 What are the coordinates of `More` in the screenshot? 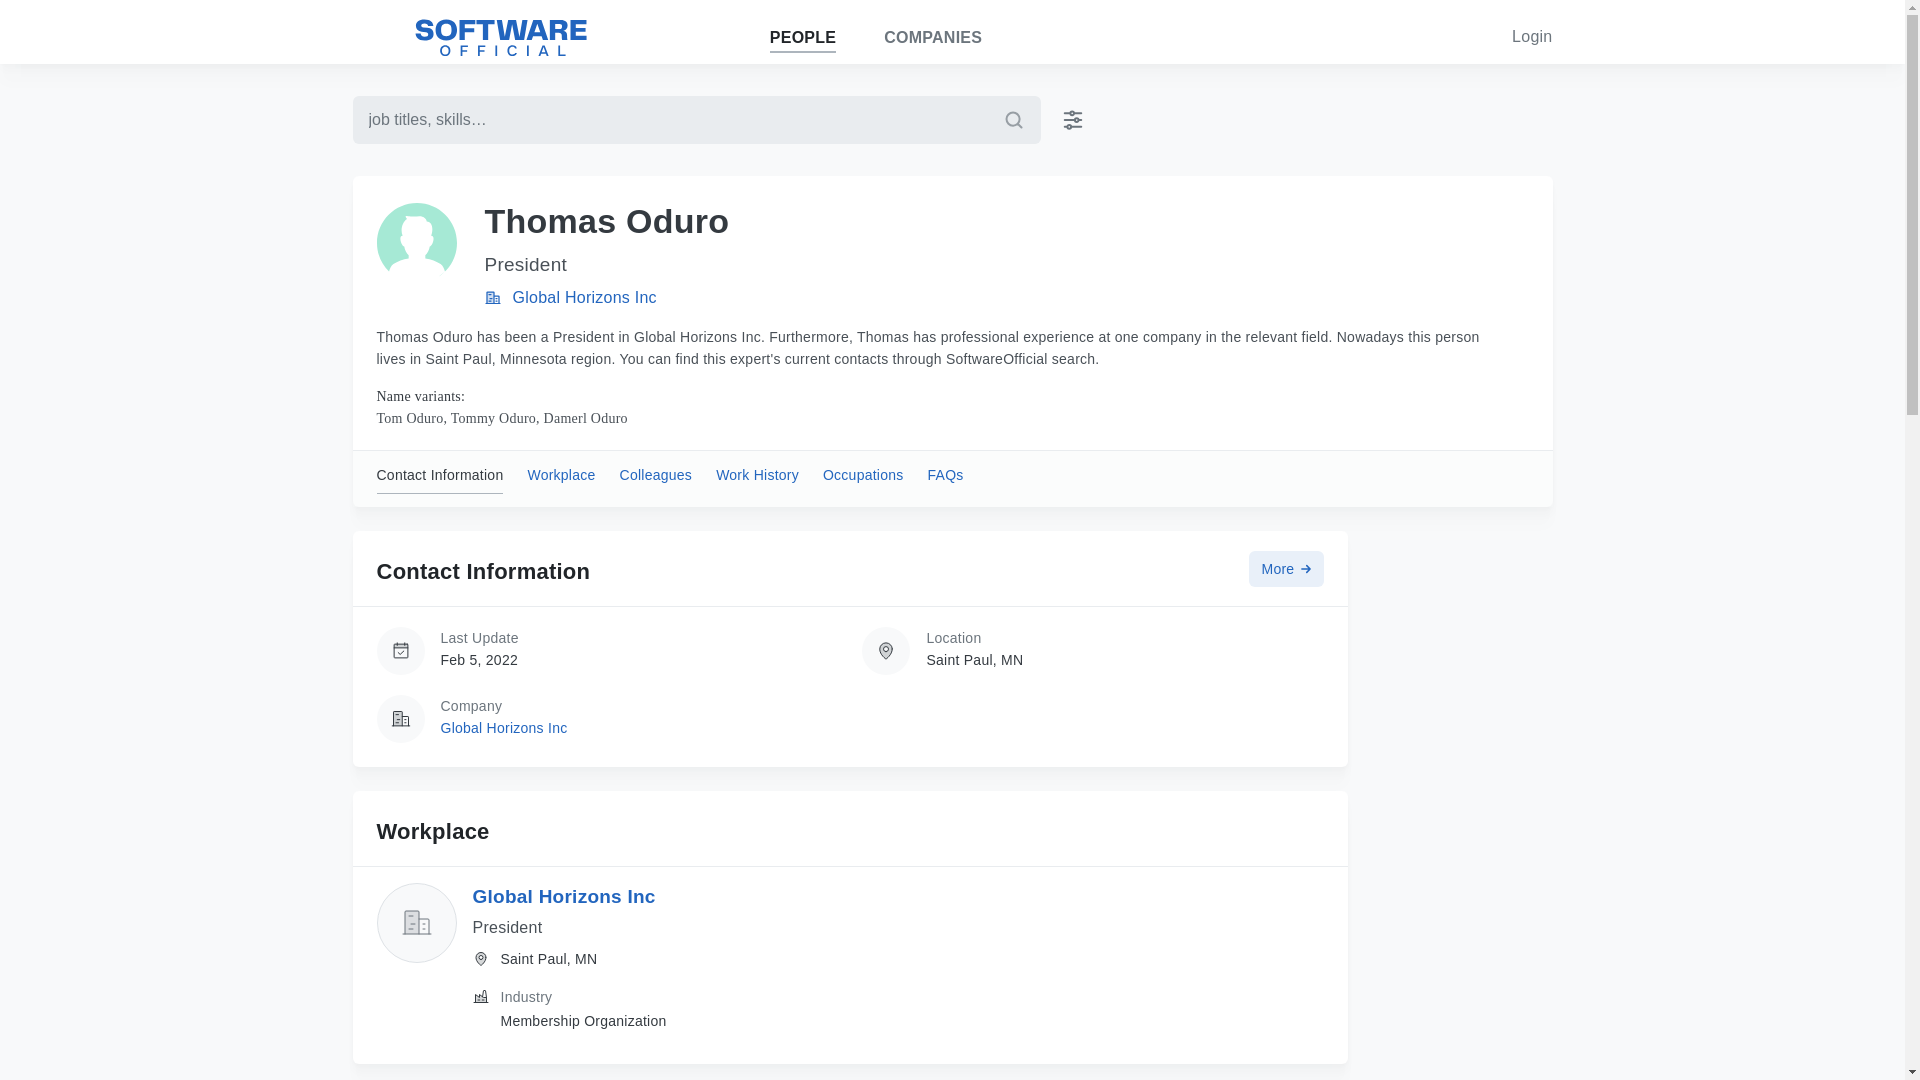 It's located at (1286, 568).